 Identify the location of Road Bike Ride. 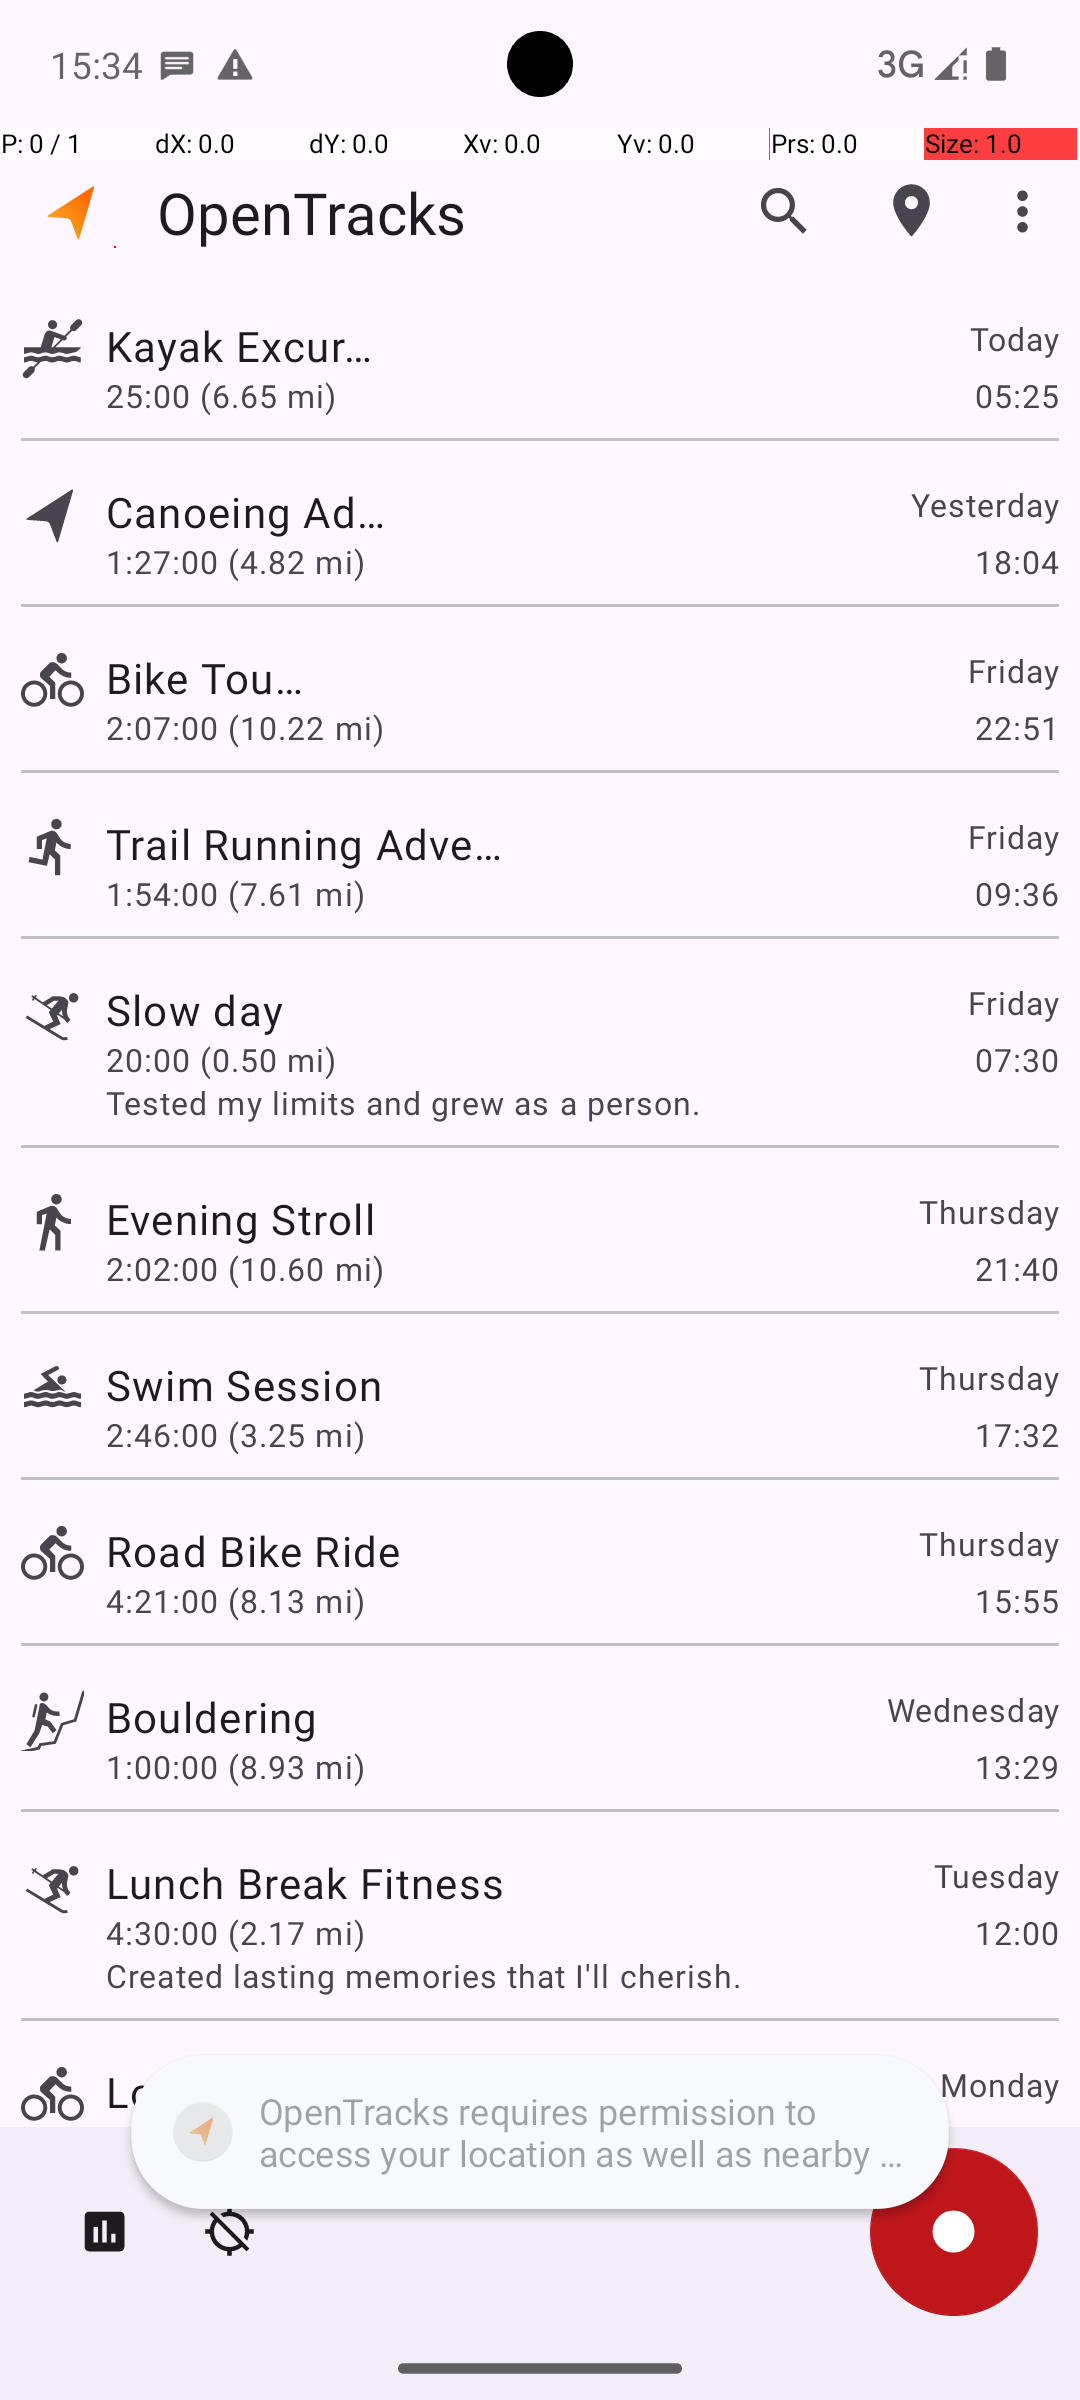
(253, 1550).